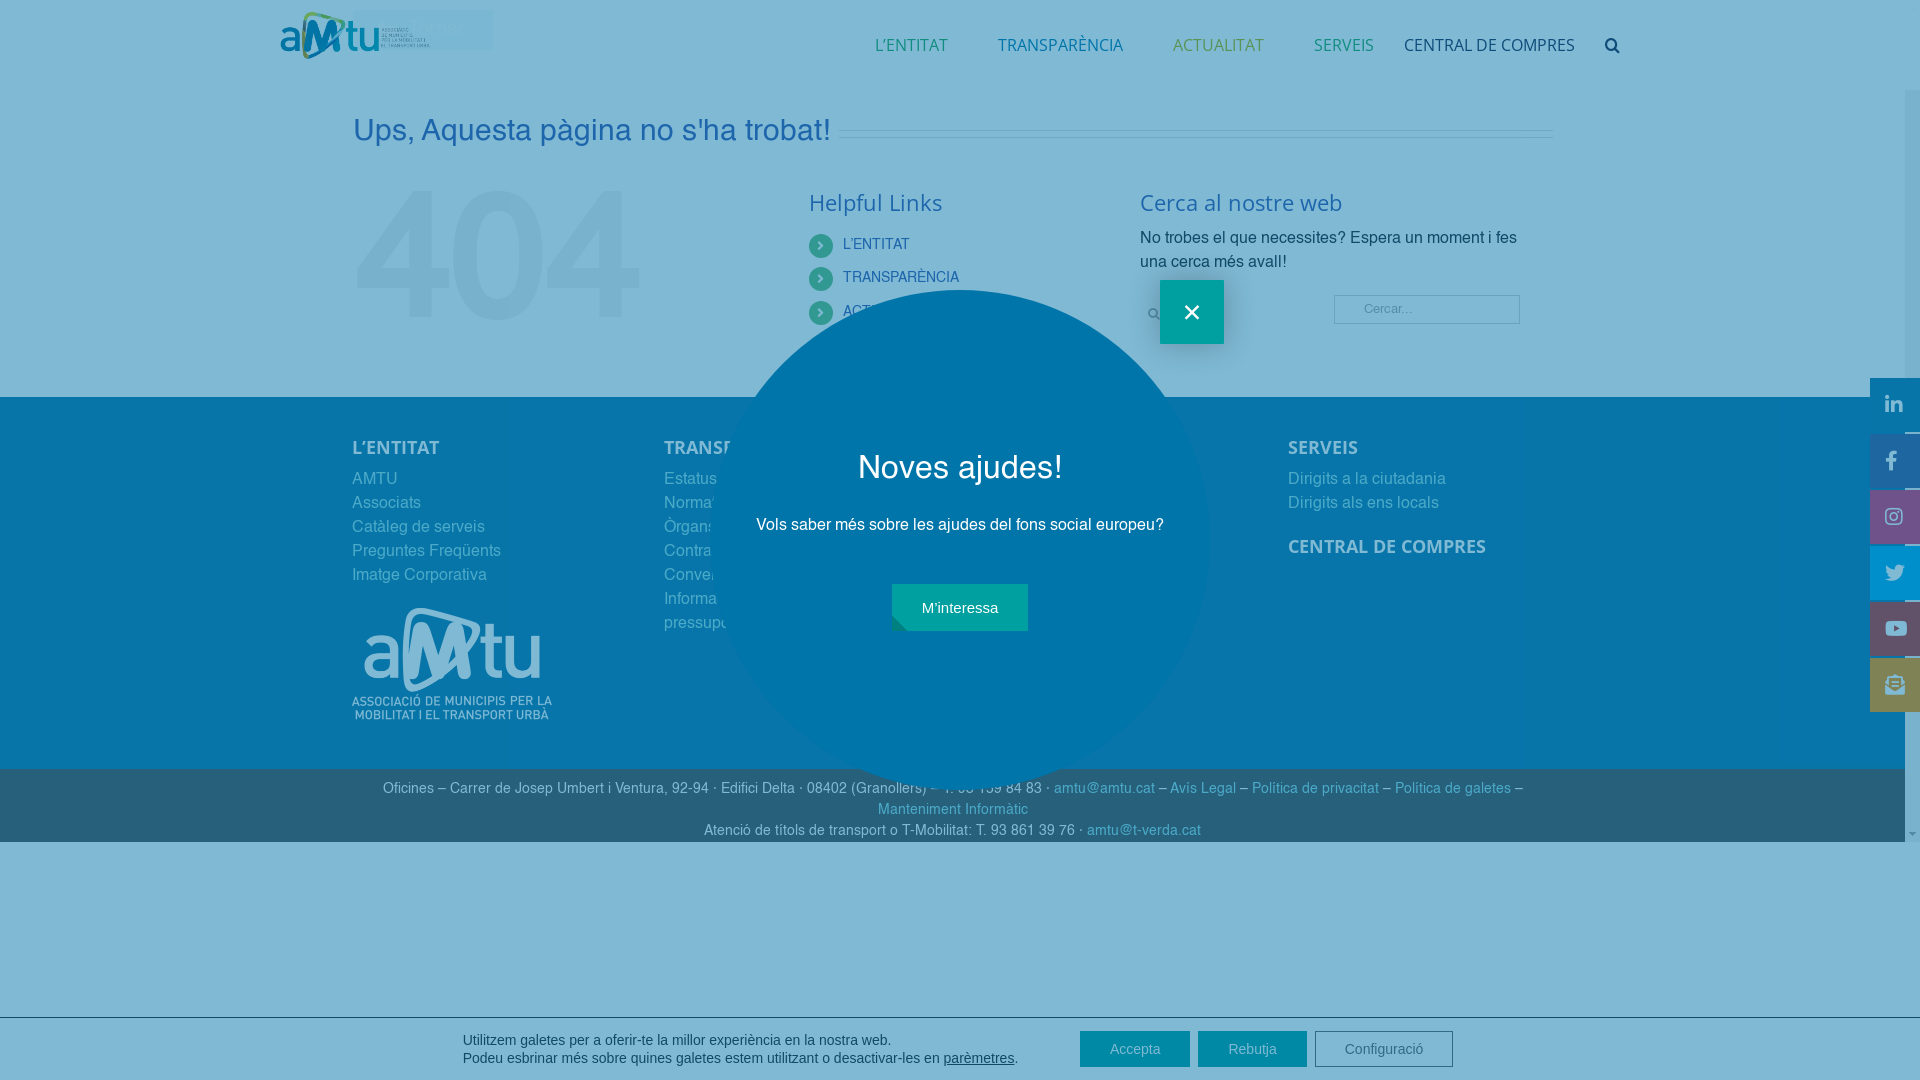 This screenshot has width=1920, height=1080. What do you see at coordinates (1364, 504) in the screenshot?
I see `Dirigits als ens locals` at bounding box center [1364, 504].